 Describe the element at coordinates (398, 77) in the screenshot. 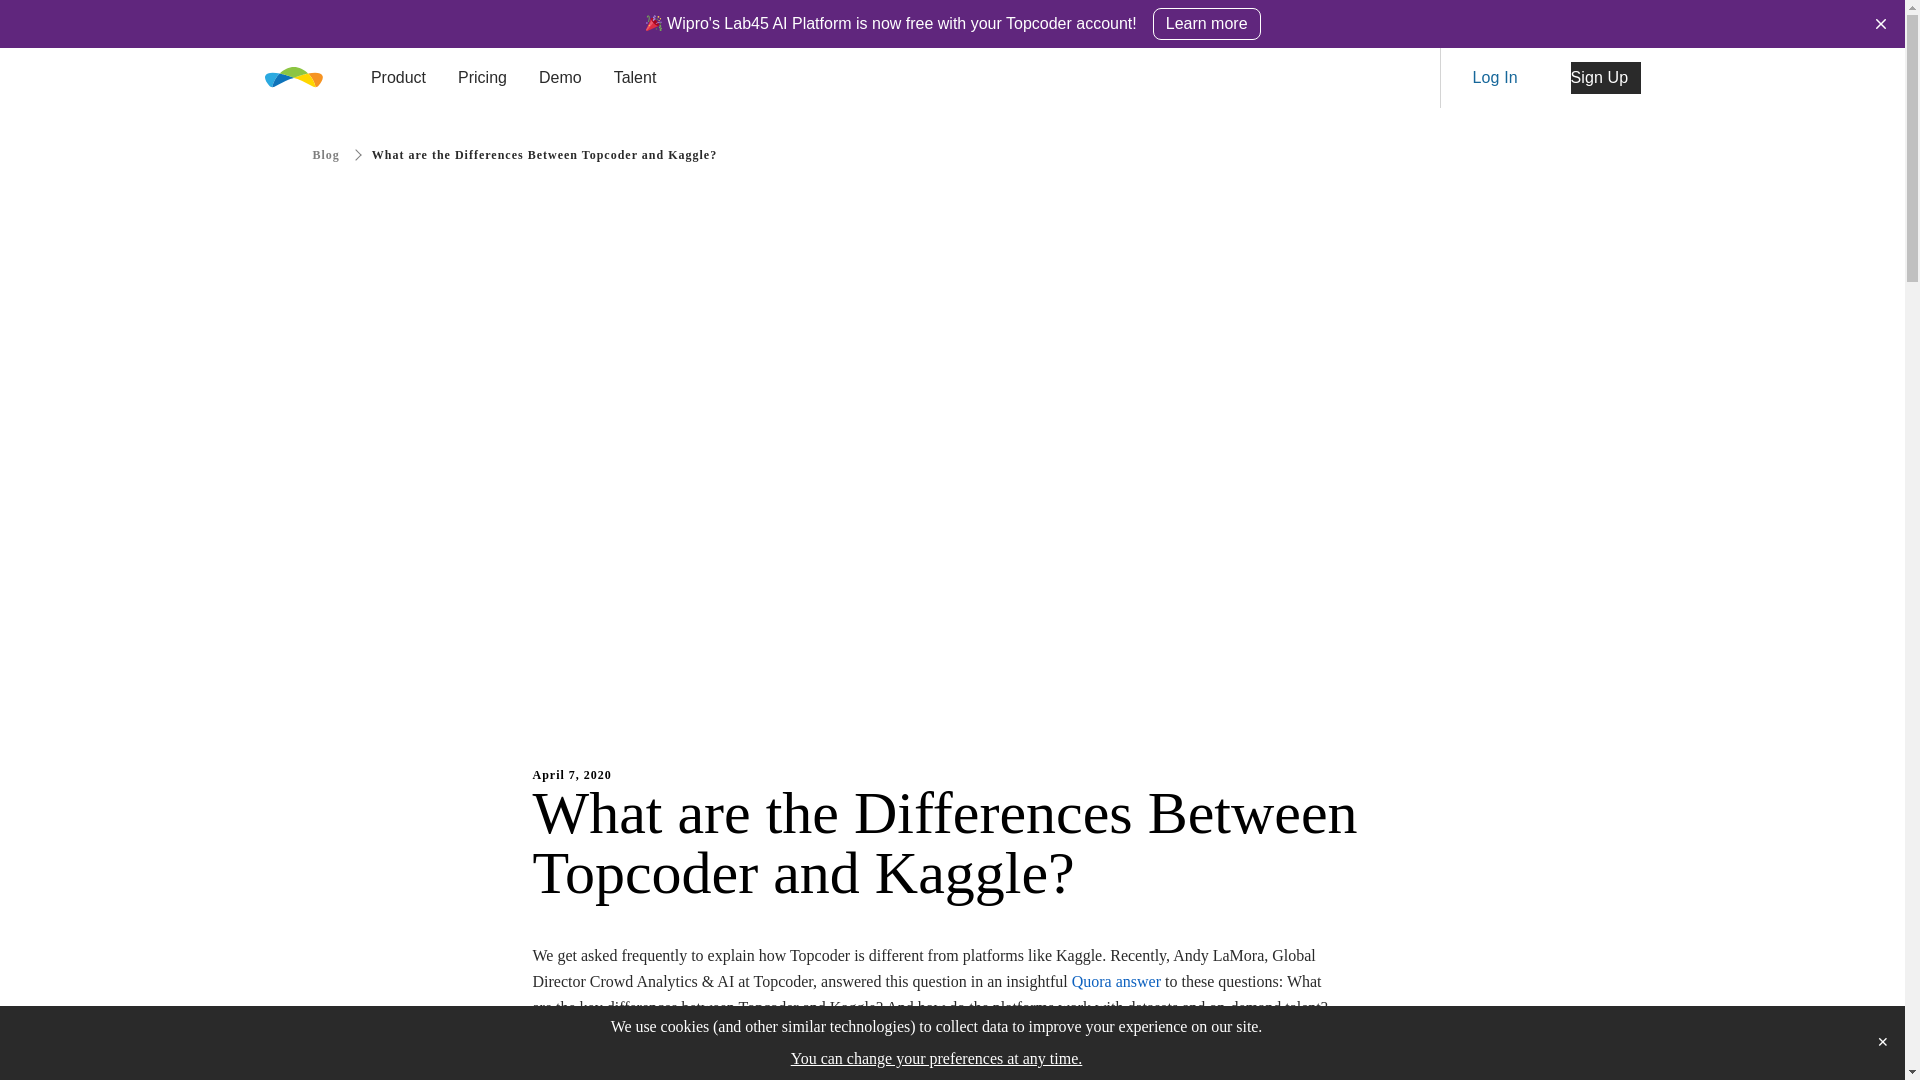

I see `Product` at that location.